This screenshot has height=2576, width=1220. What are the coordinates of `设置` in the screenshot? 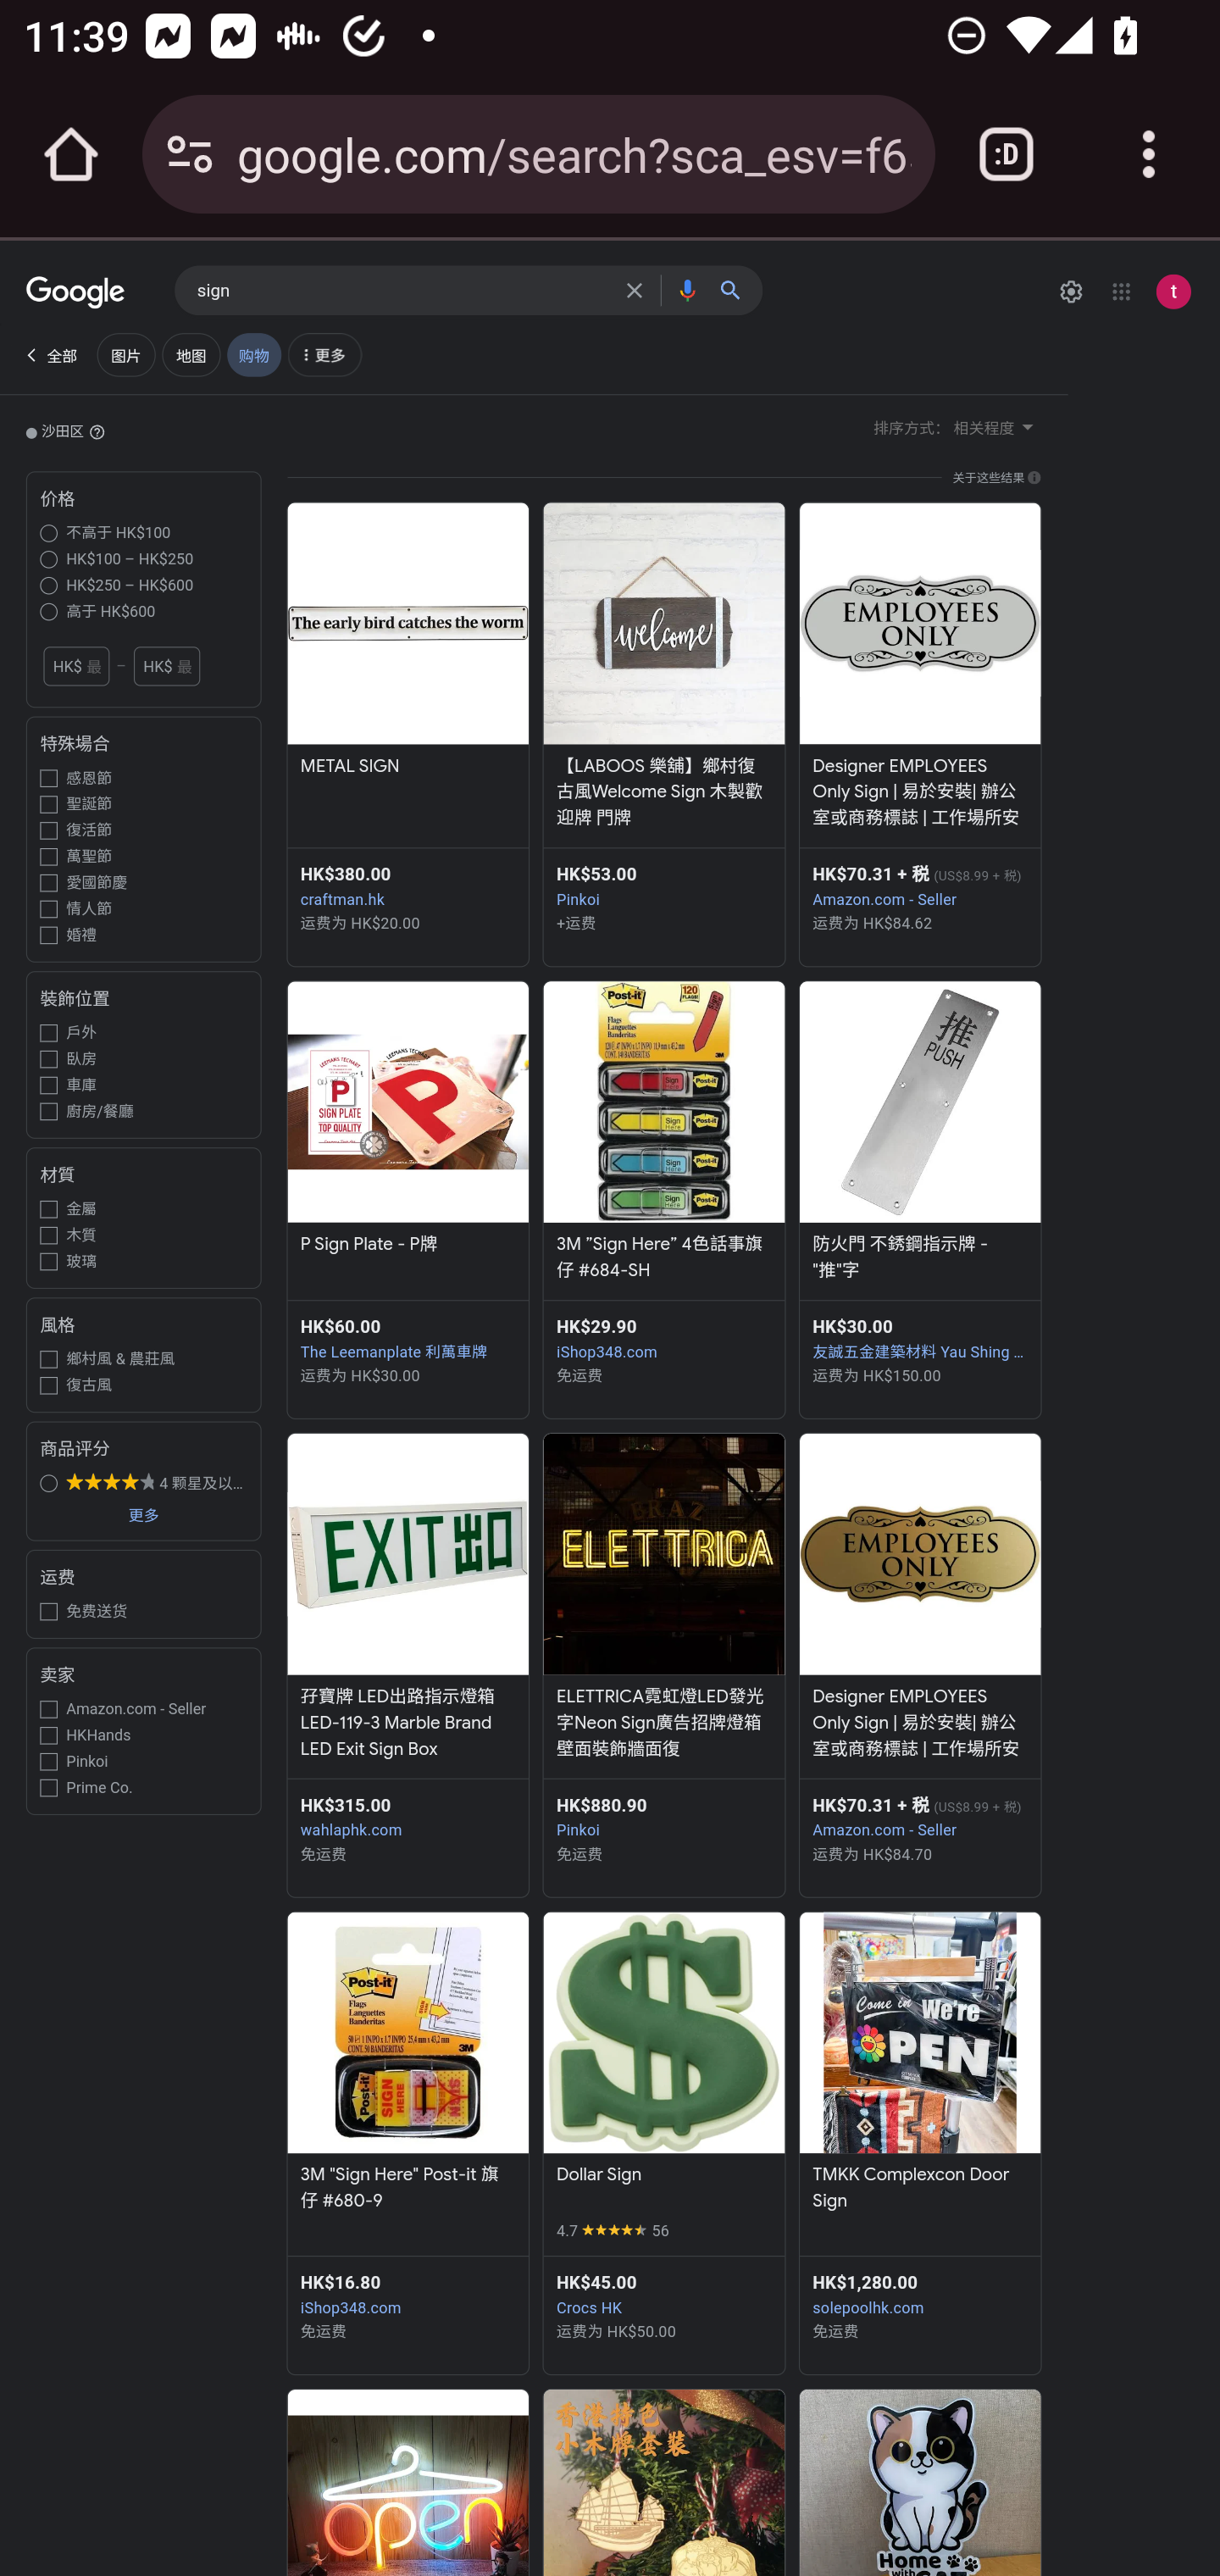 It's located at (1071, 291).